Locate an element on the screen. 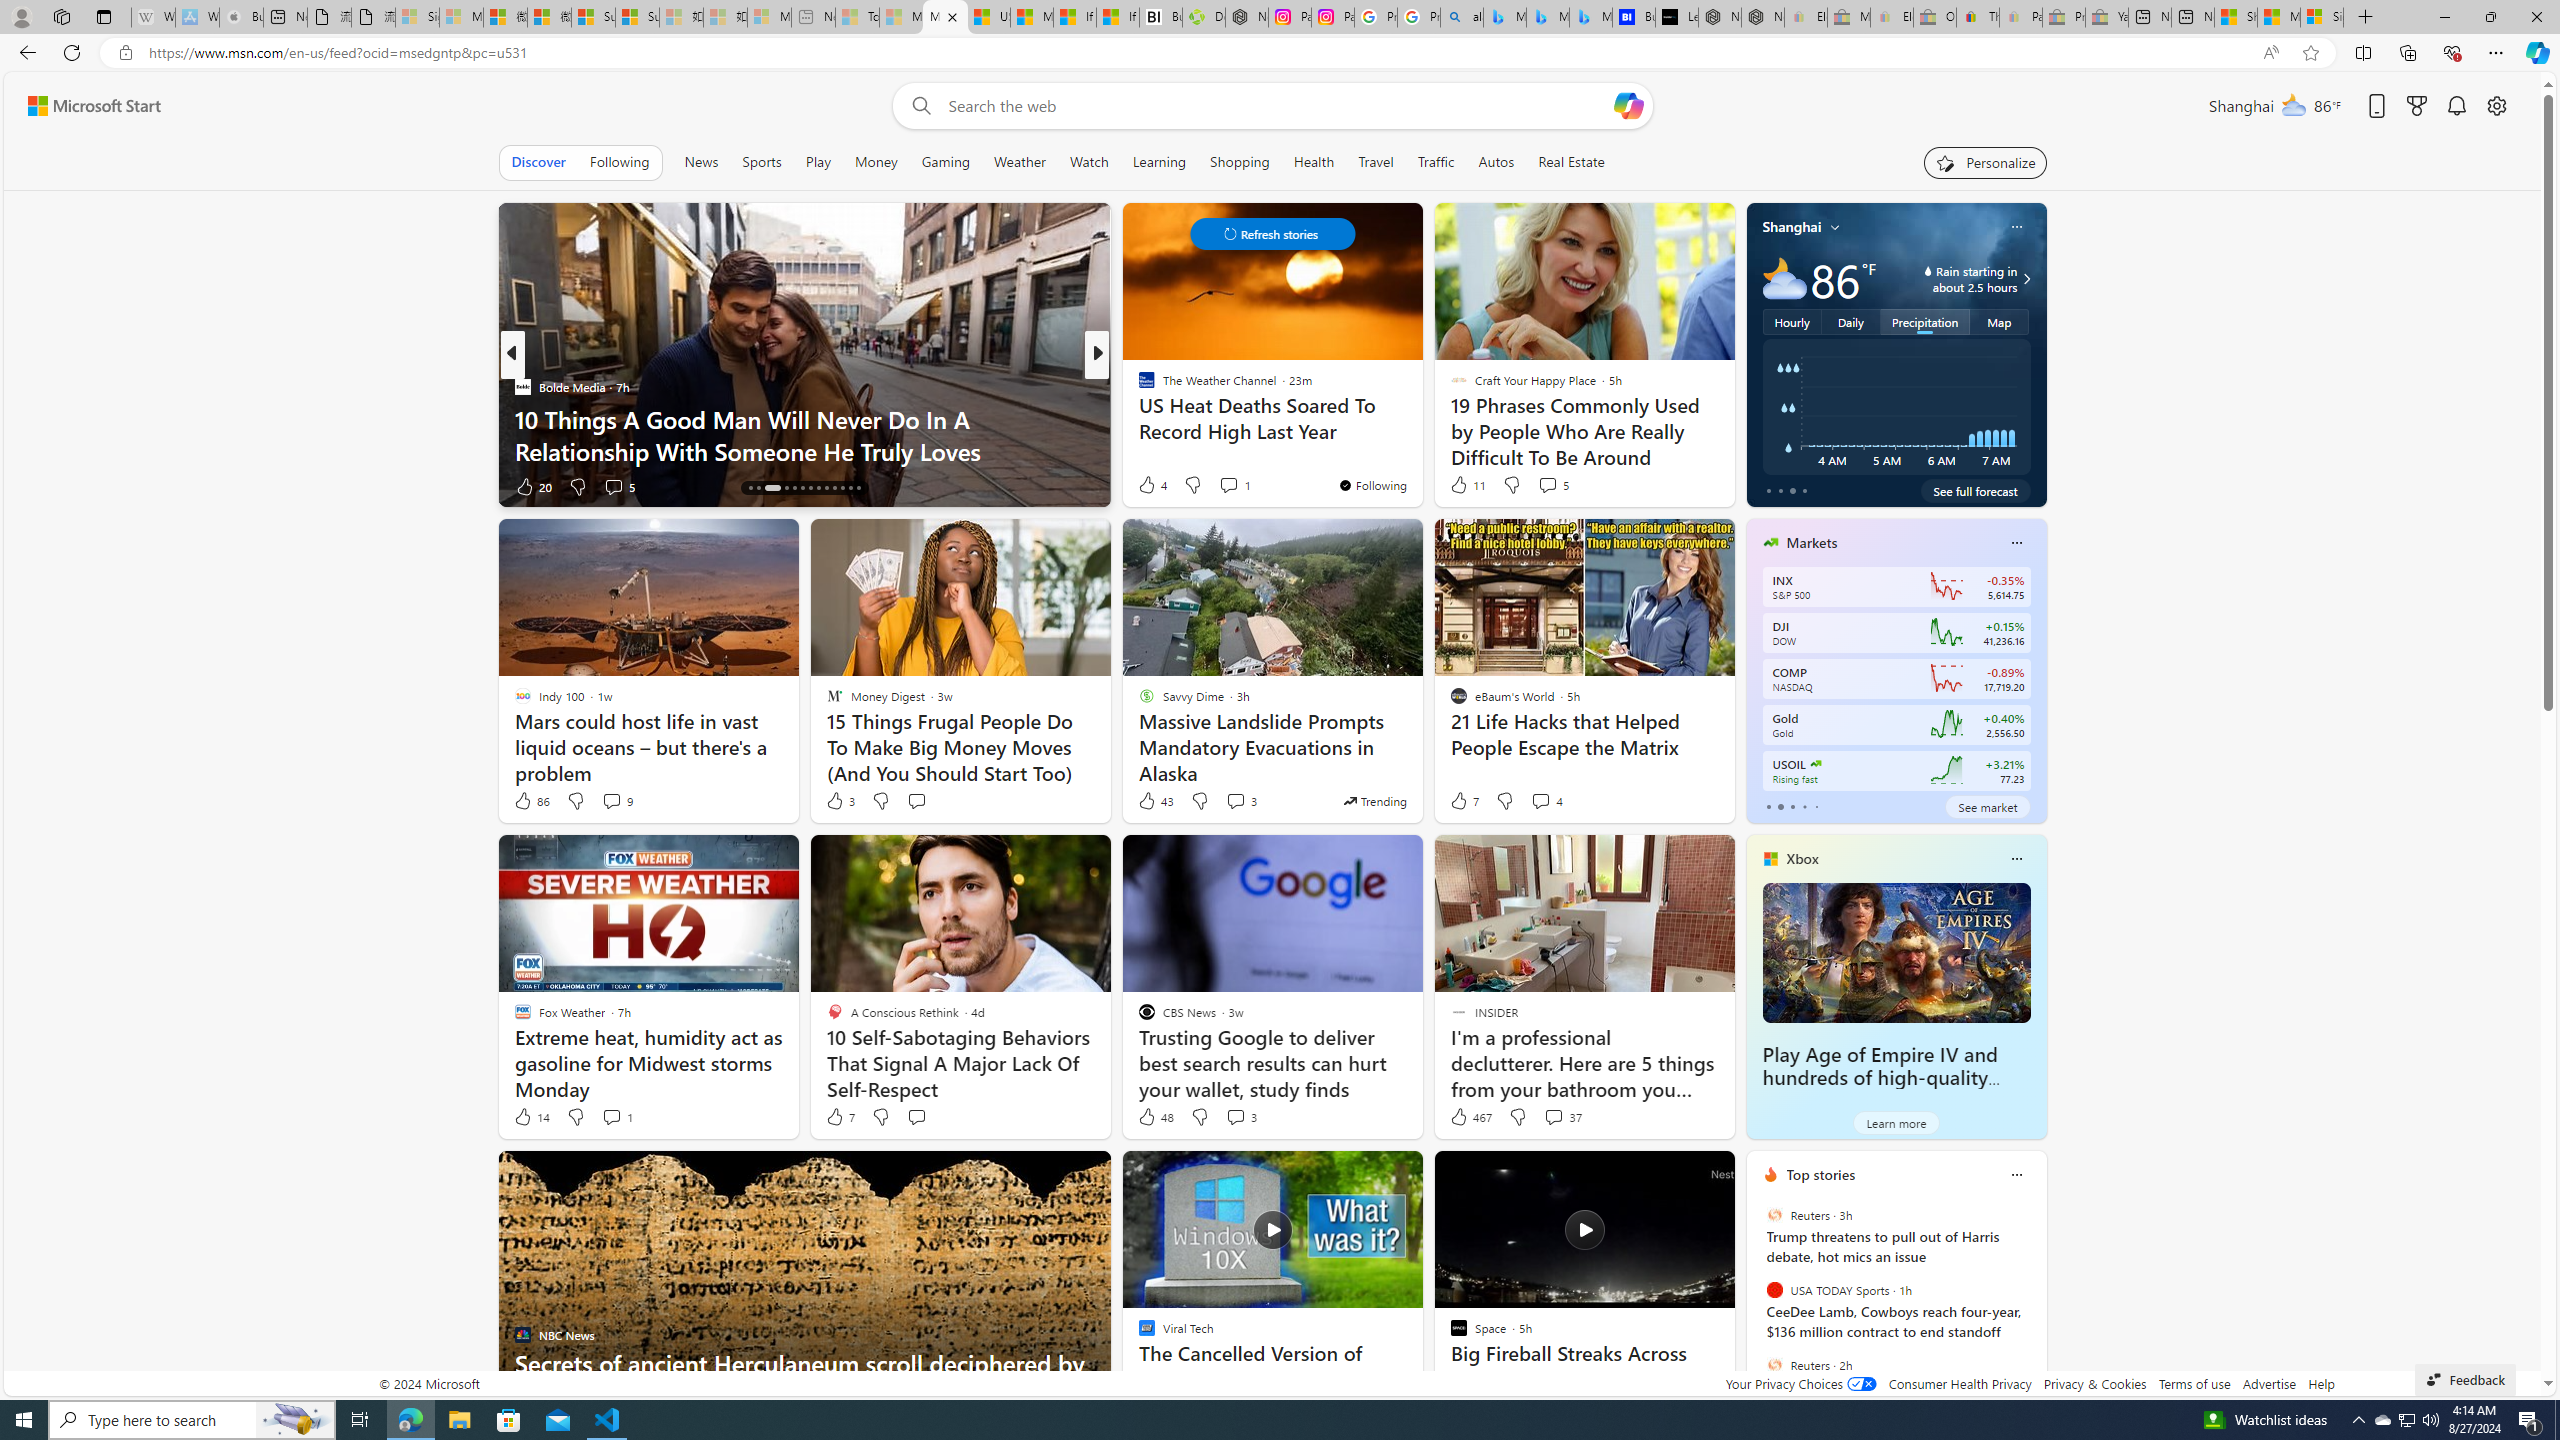 Image resolution: width=2560 pixels, height=1440 pixels. View comments 4 Comment is located at coordinates (1547, 801).